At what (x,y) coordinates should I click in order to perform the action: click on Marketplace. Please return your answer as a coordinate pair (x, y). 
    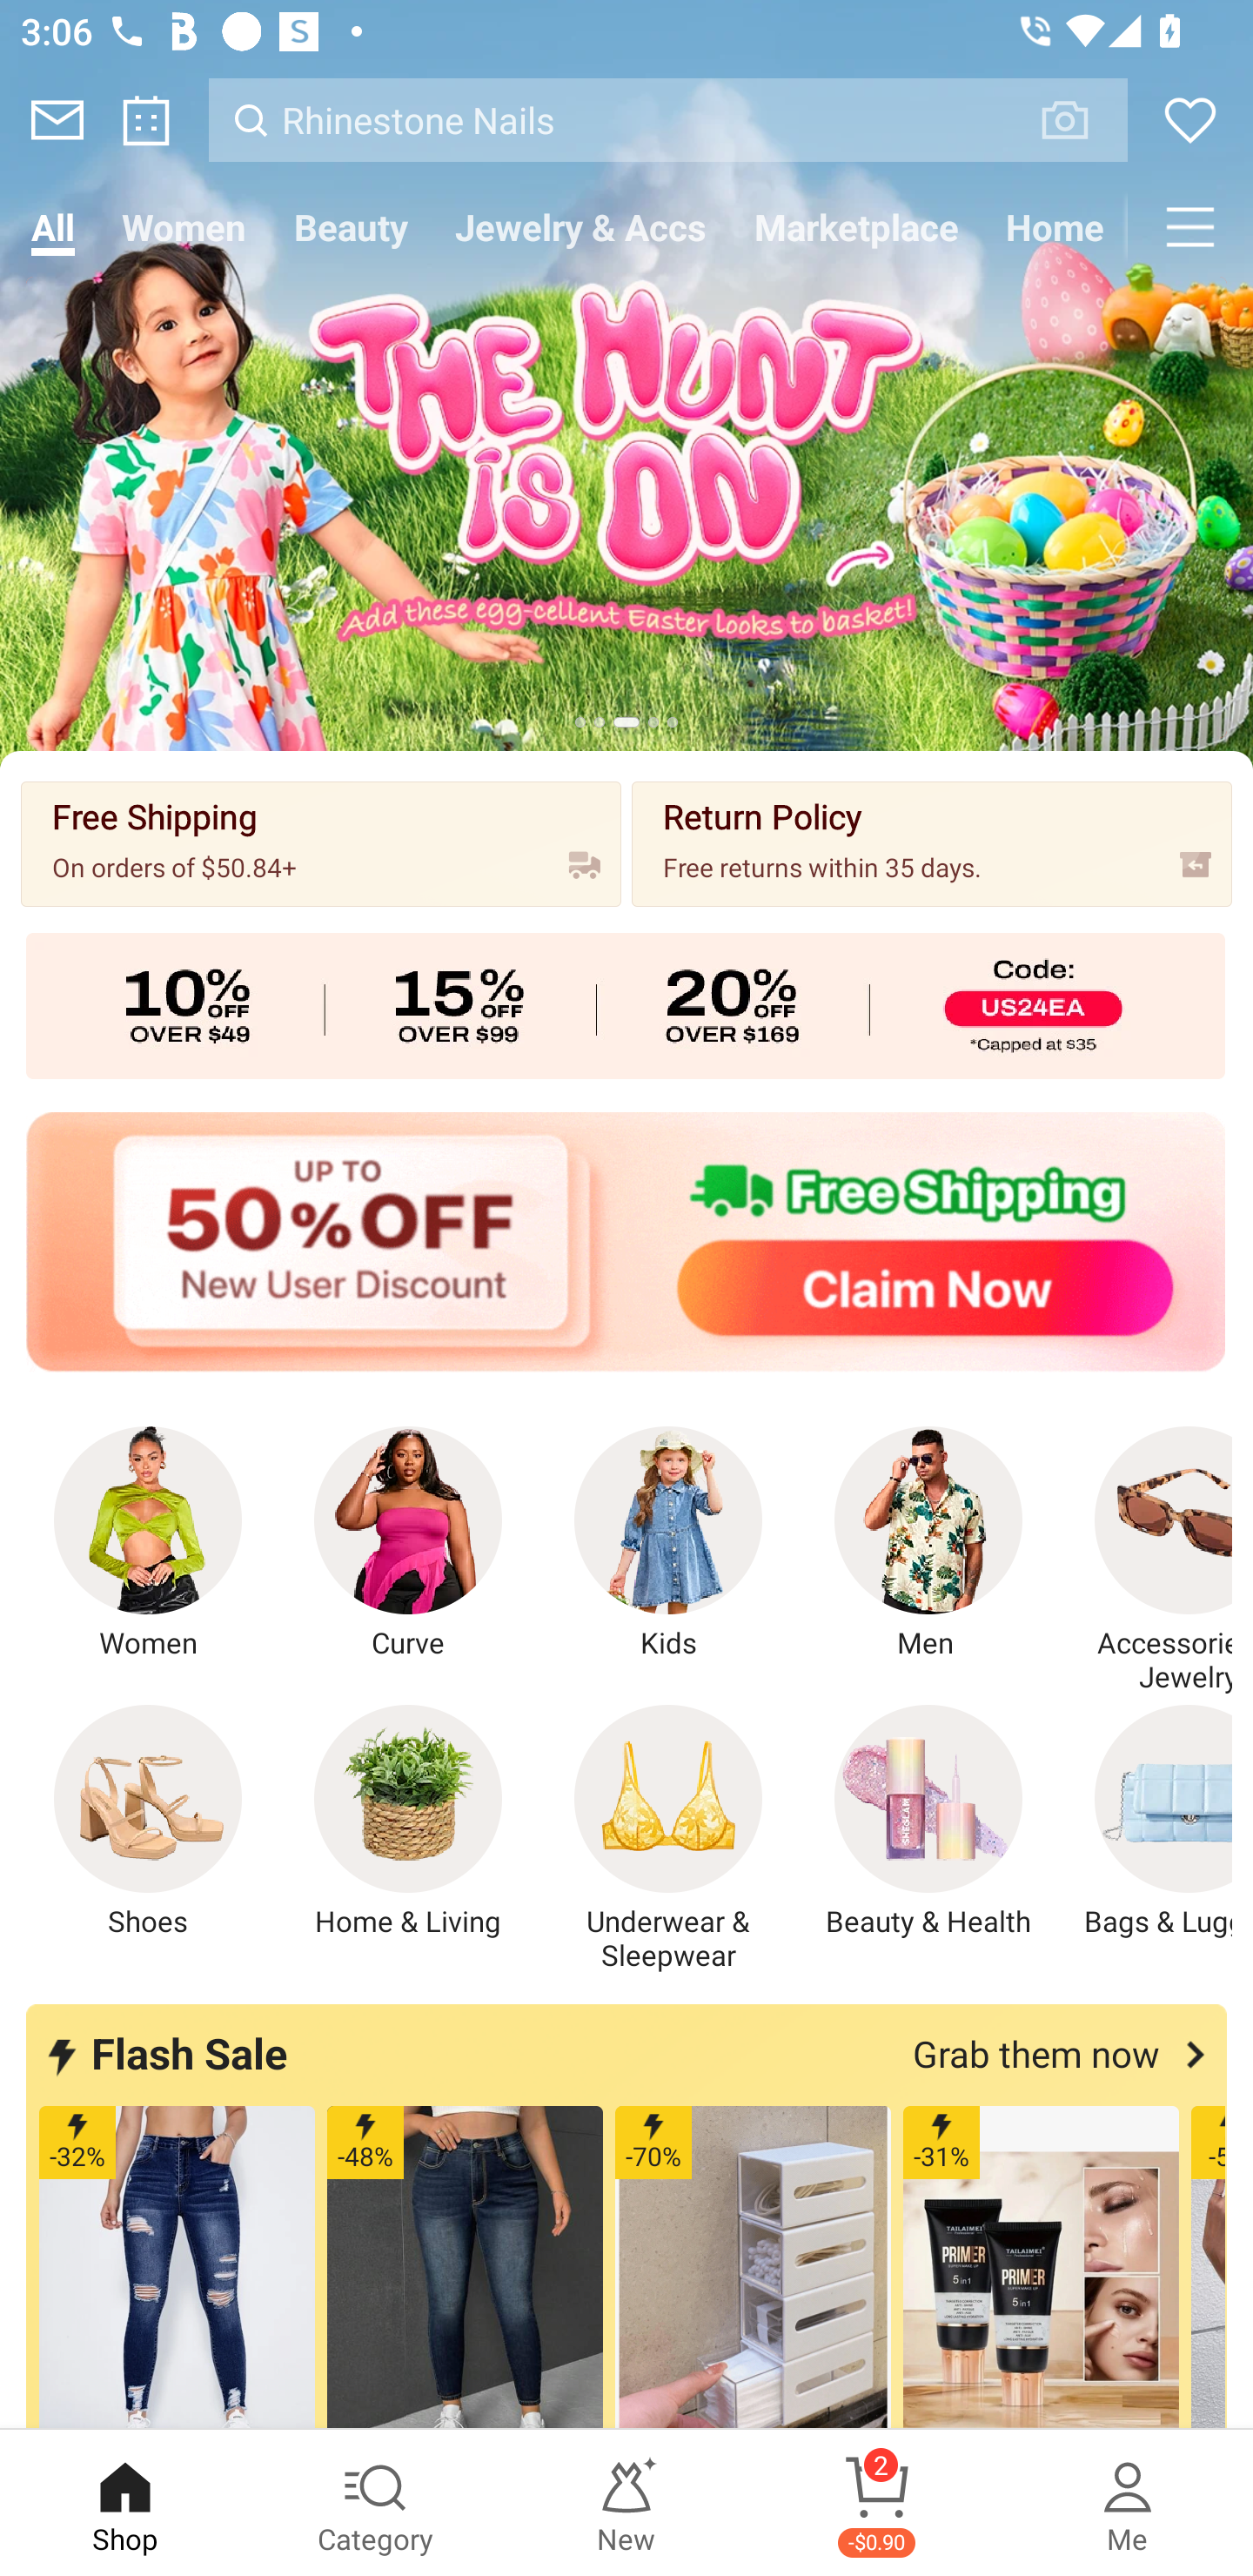
    Looking at the image, I should click on (856, 226).